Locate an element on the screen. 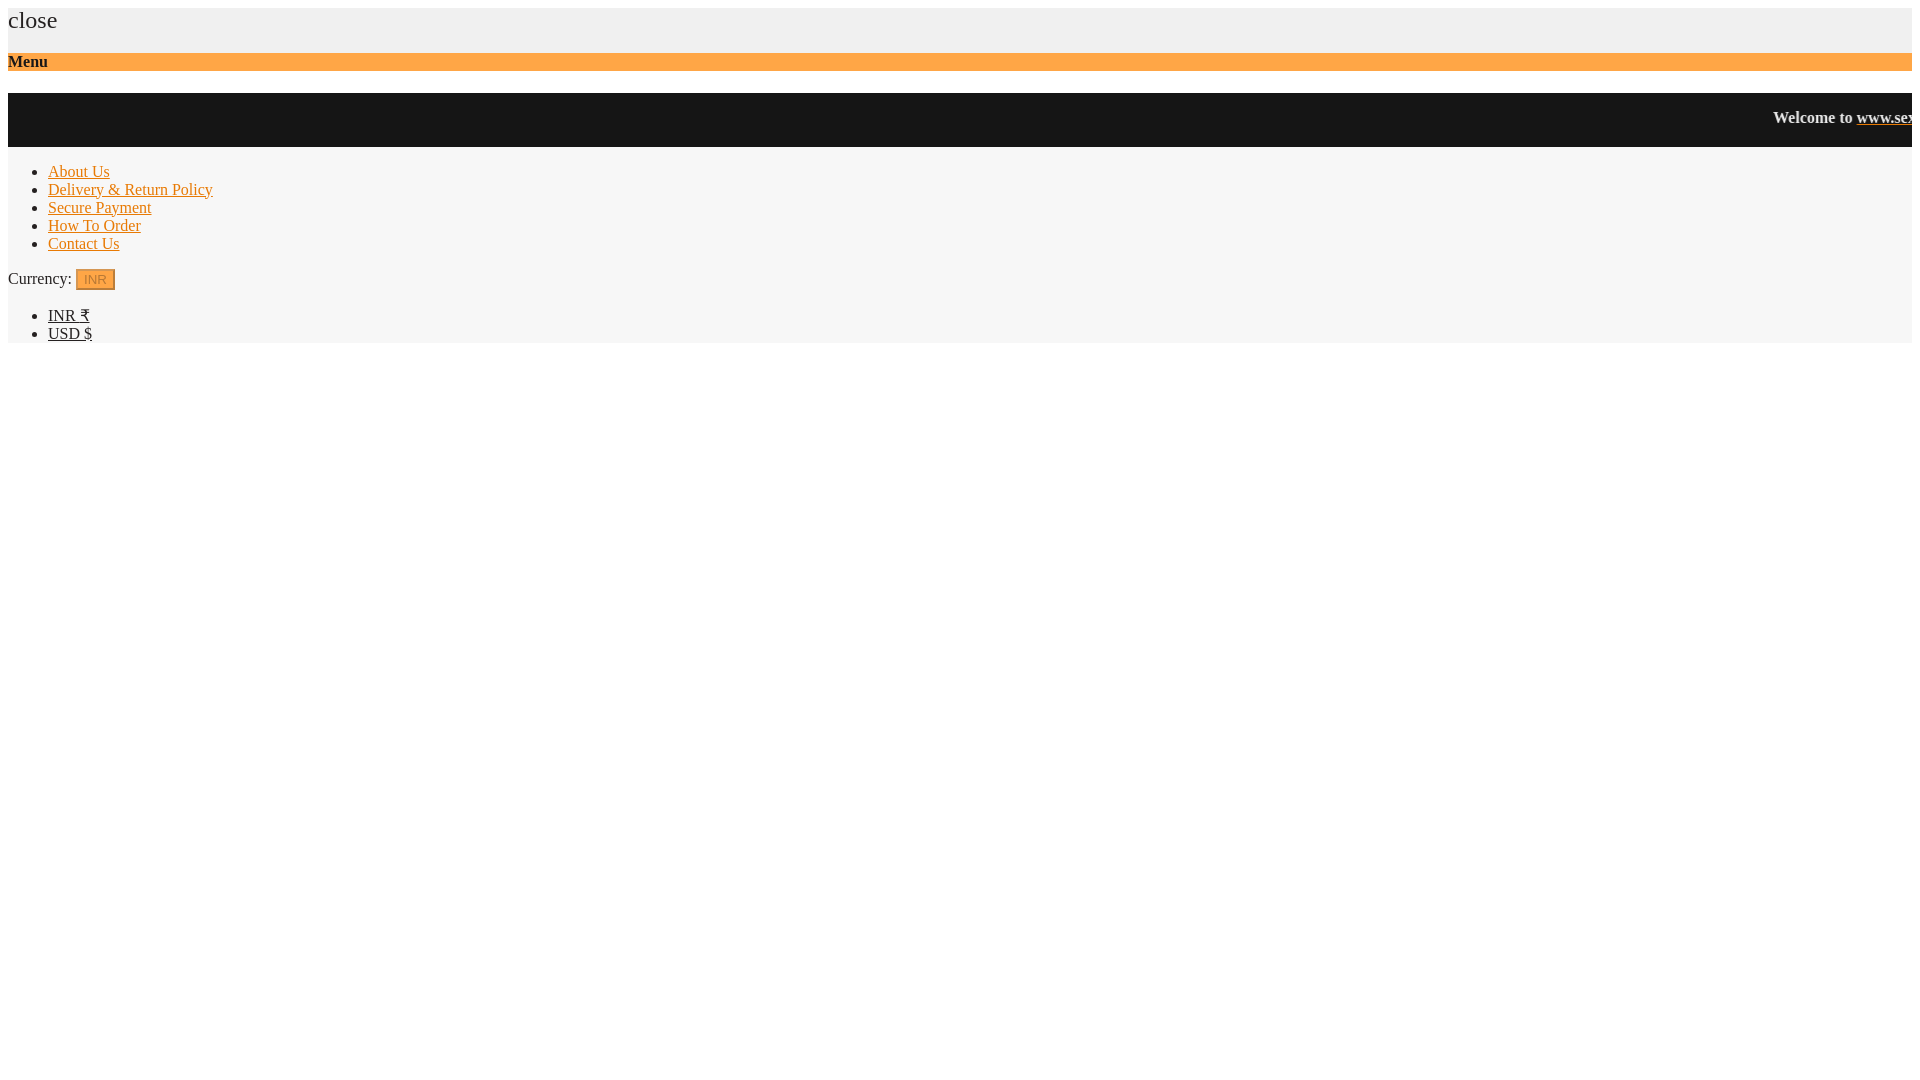 The width and height of the screenshot is (1920, 1080). Contact Us is located at coordinates (84, 243).